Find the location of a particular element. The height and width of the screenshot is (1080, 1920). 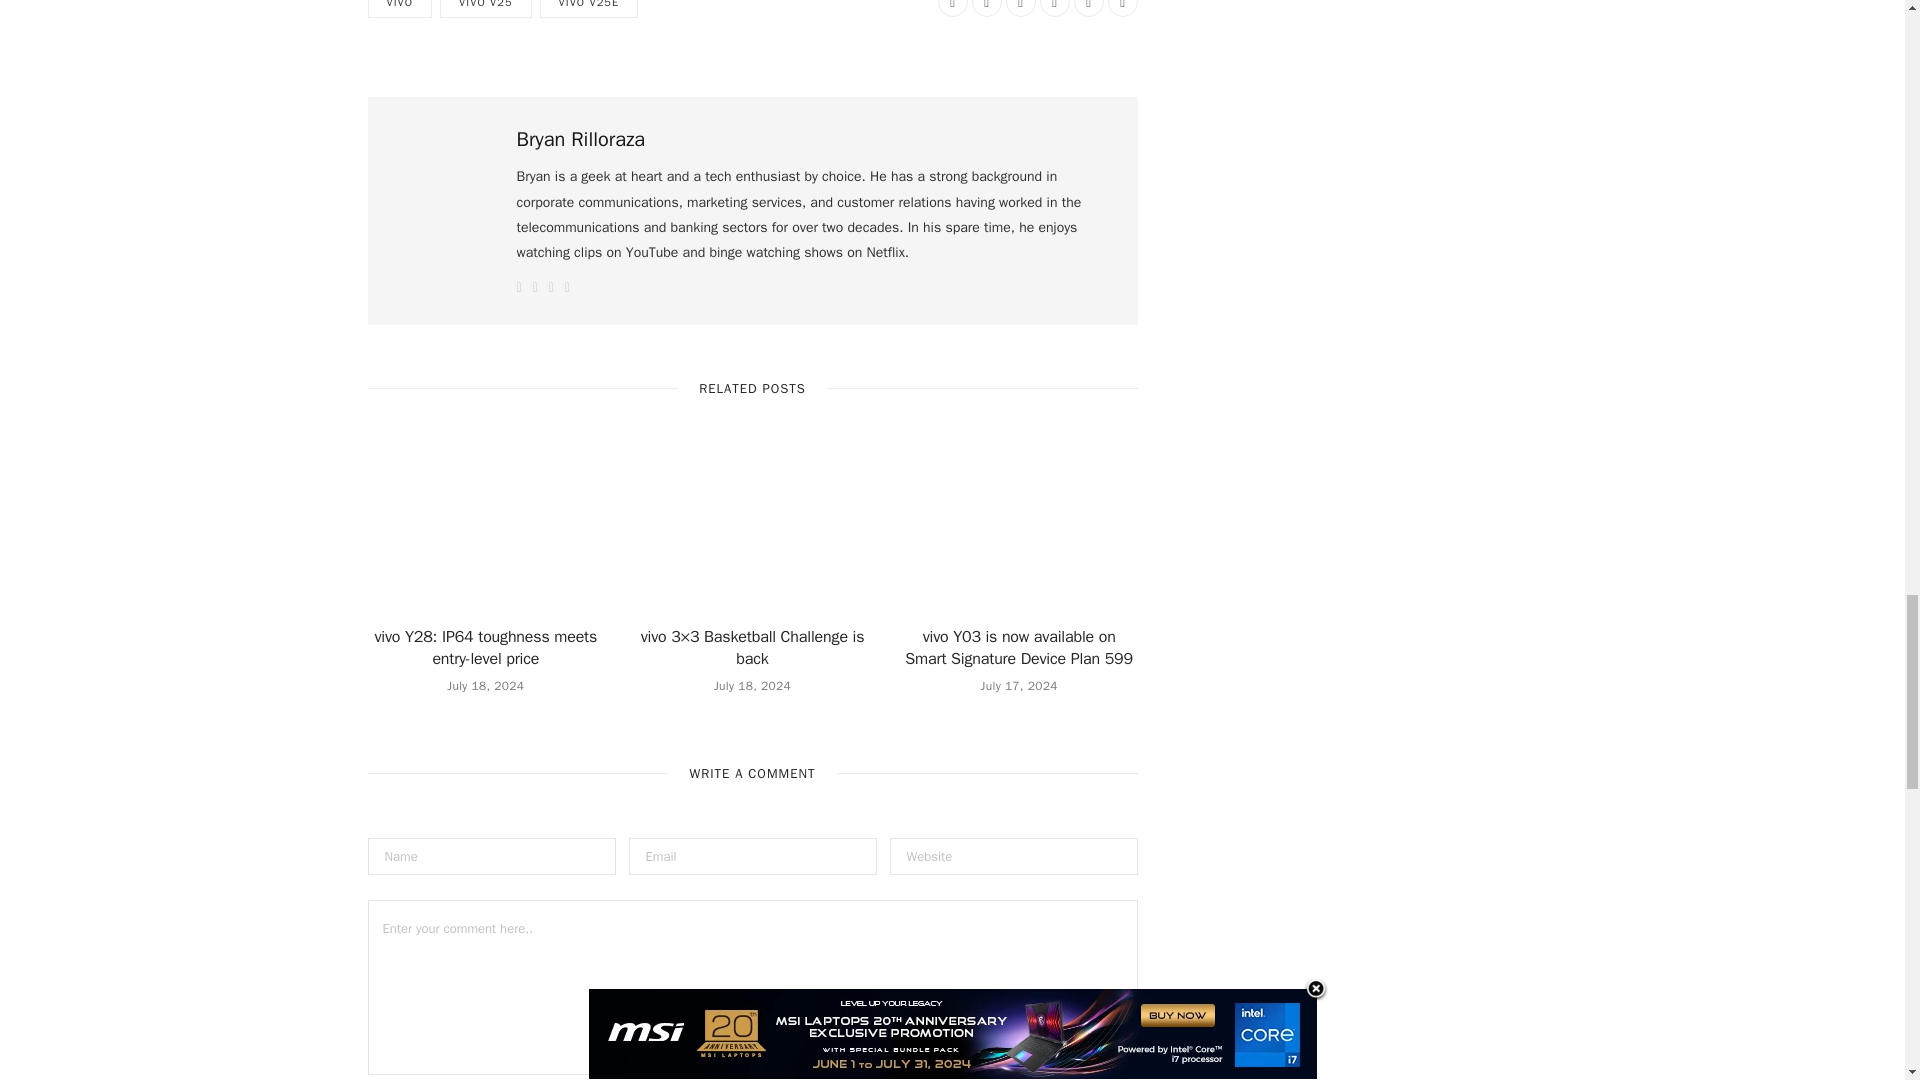

vivo Y28: IP64 toughness meets entry-level price is located at coordinates (486, 648).